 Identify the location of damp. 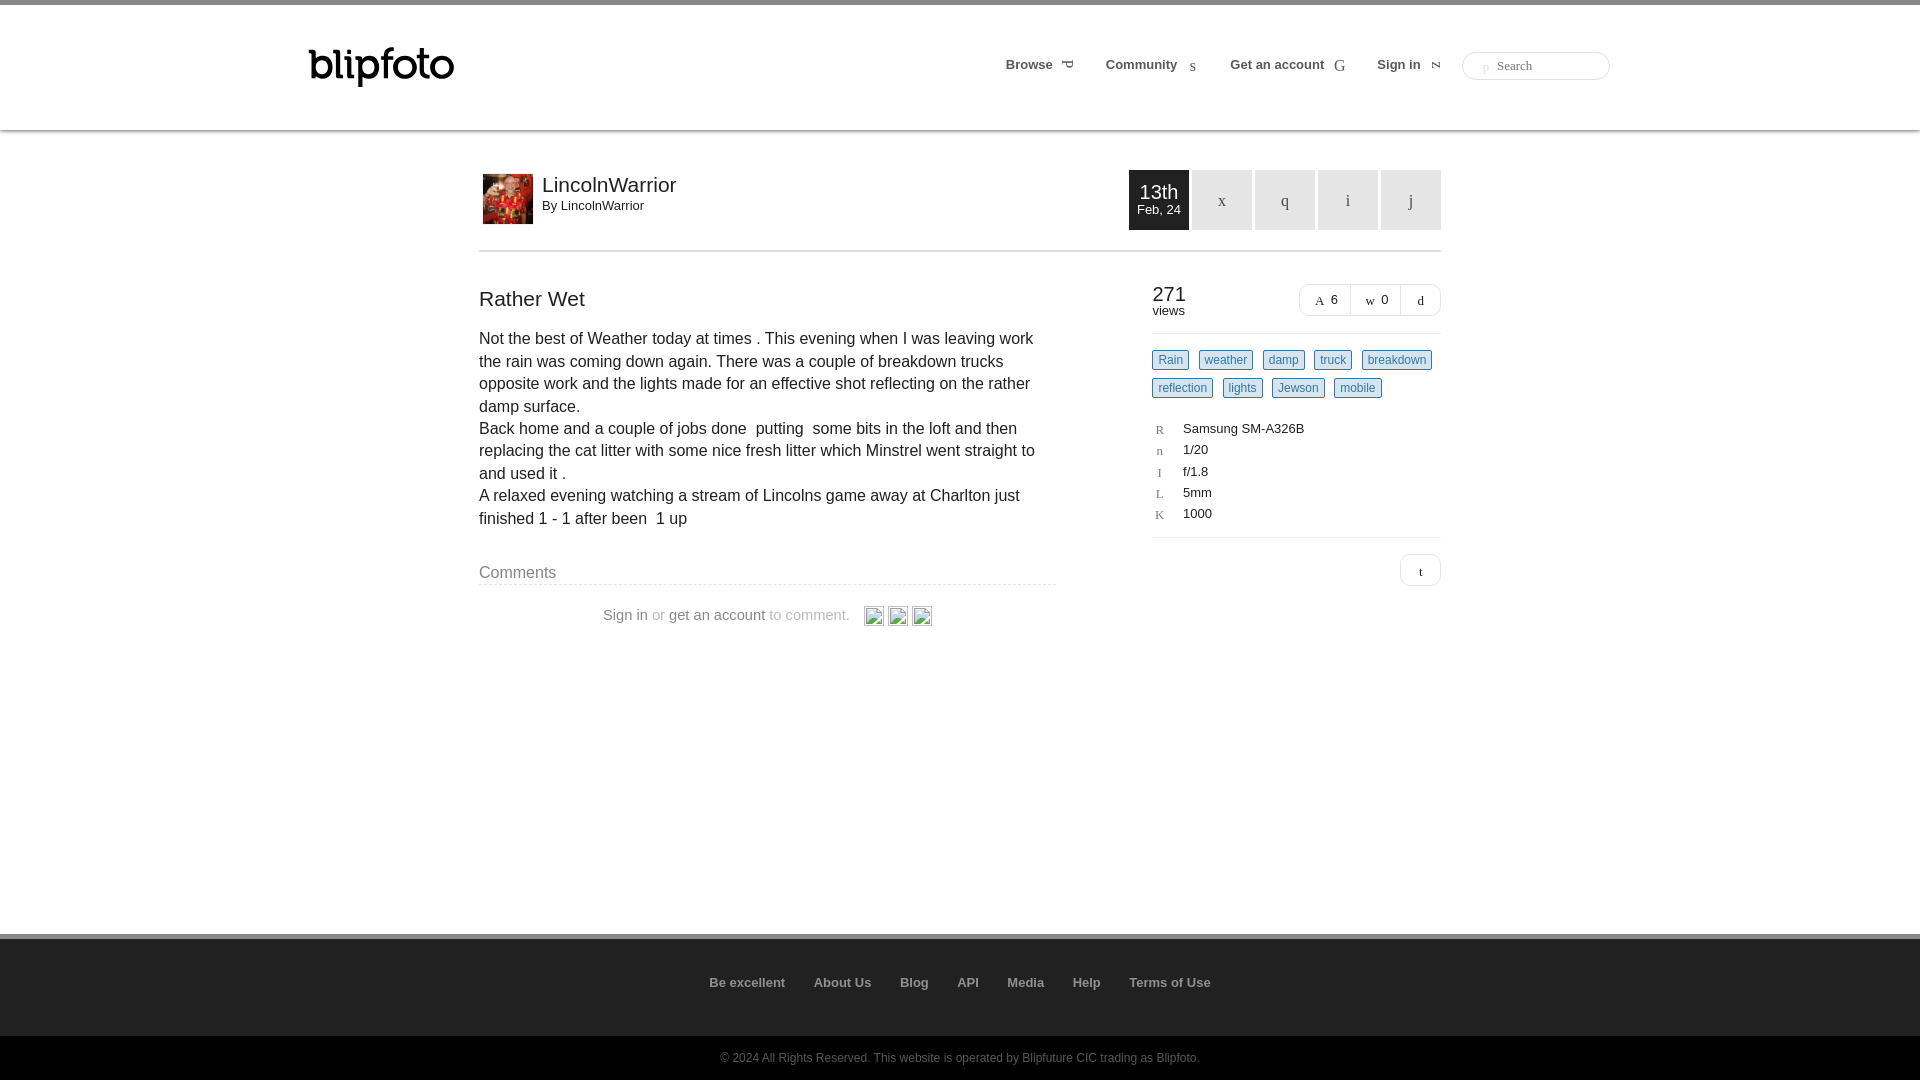
(1284, 360).